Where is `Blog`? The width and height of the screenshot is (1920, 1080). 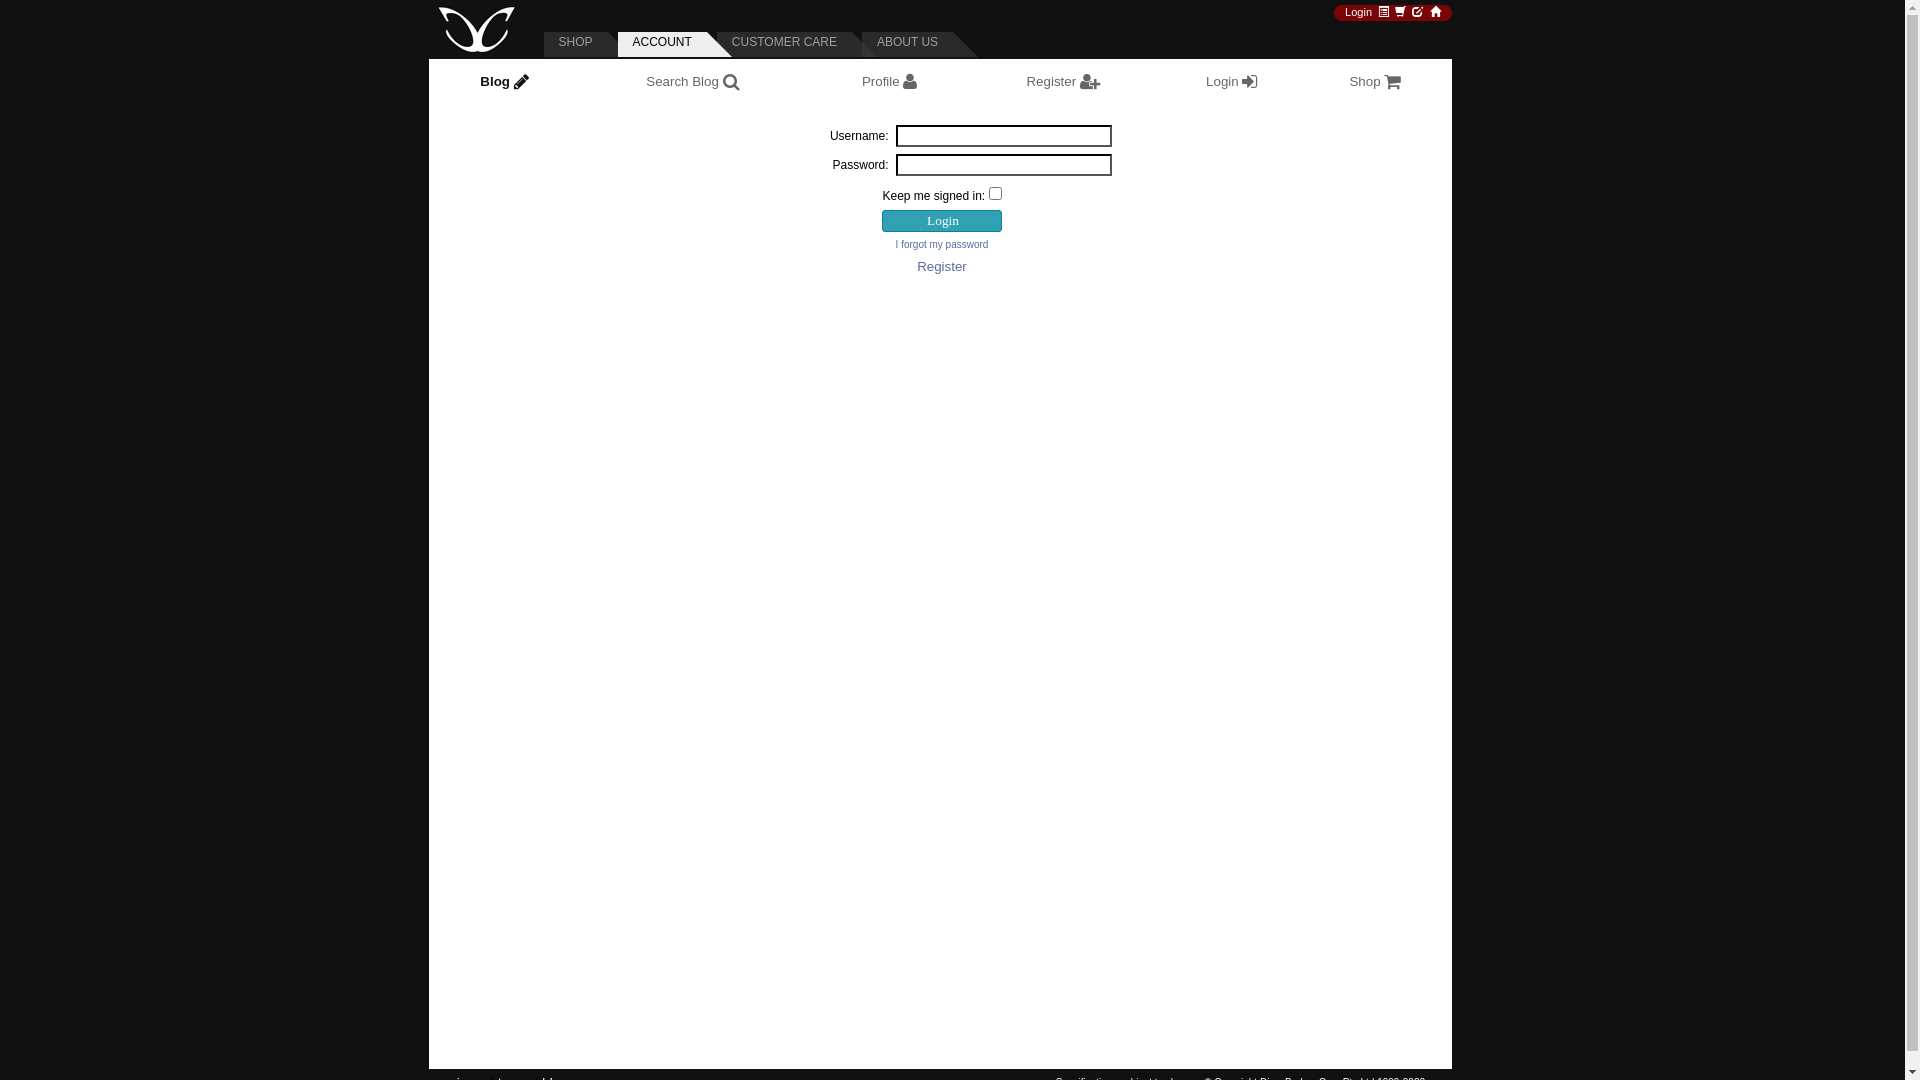 Blog is located at coordinates (504, 79).